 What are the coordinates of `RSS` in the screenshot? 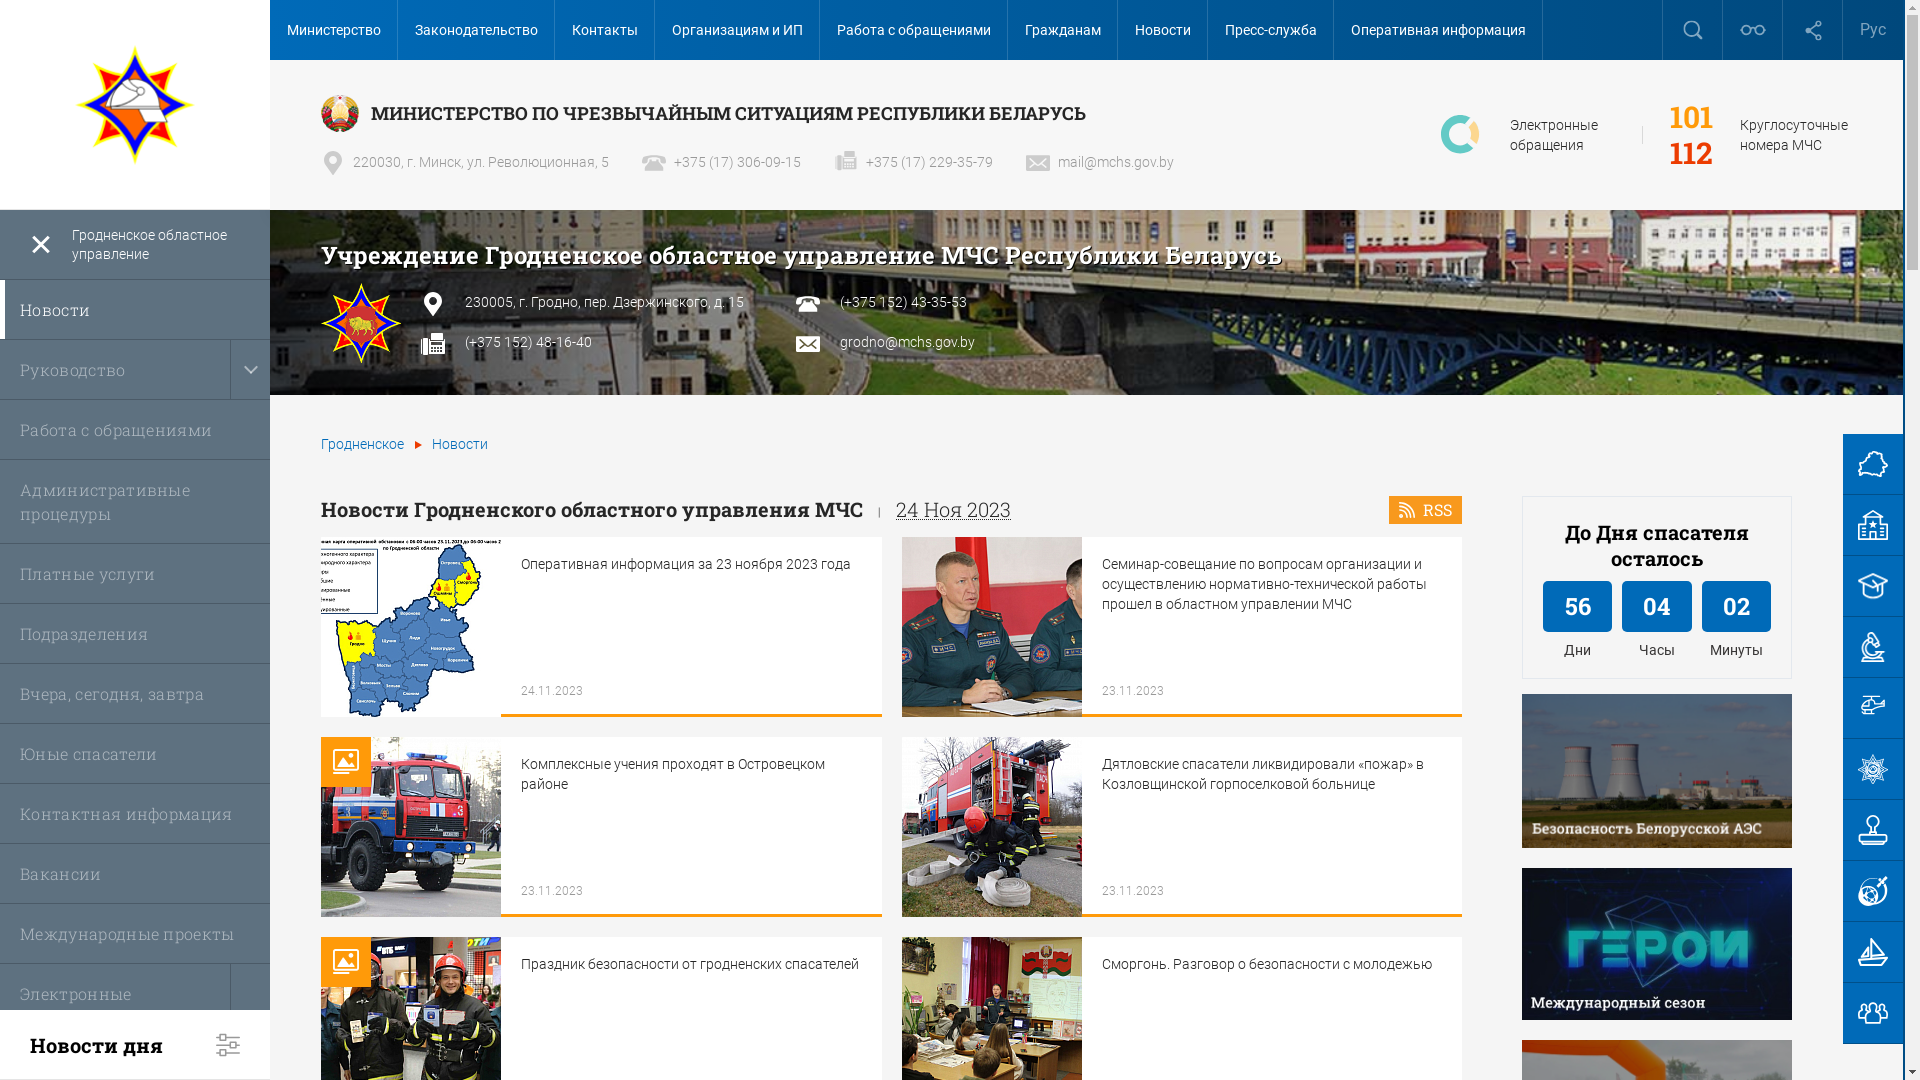 It's located at (1426, 510).